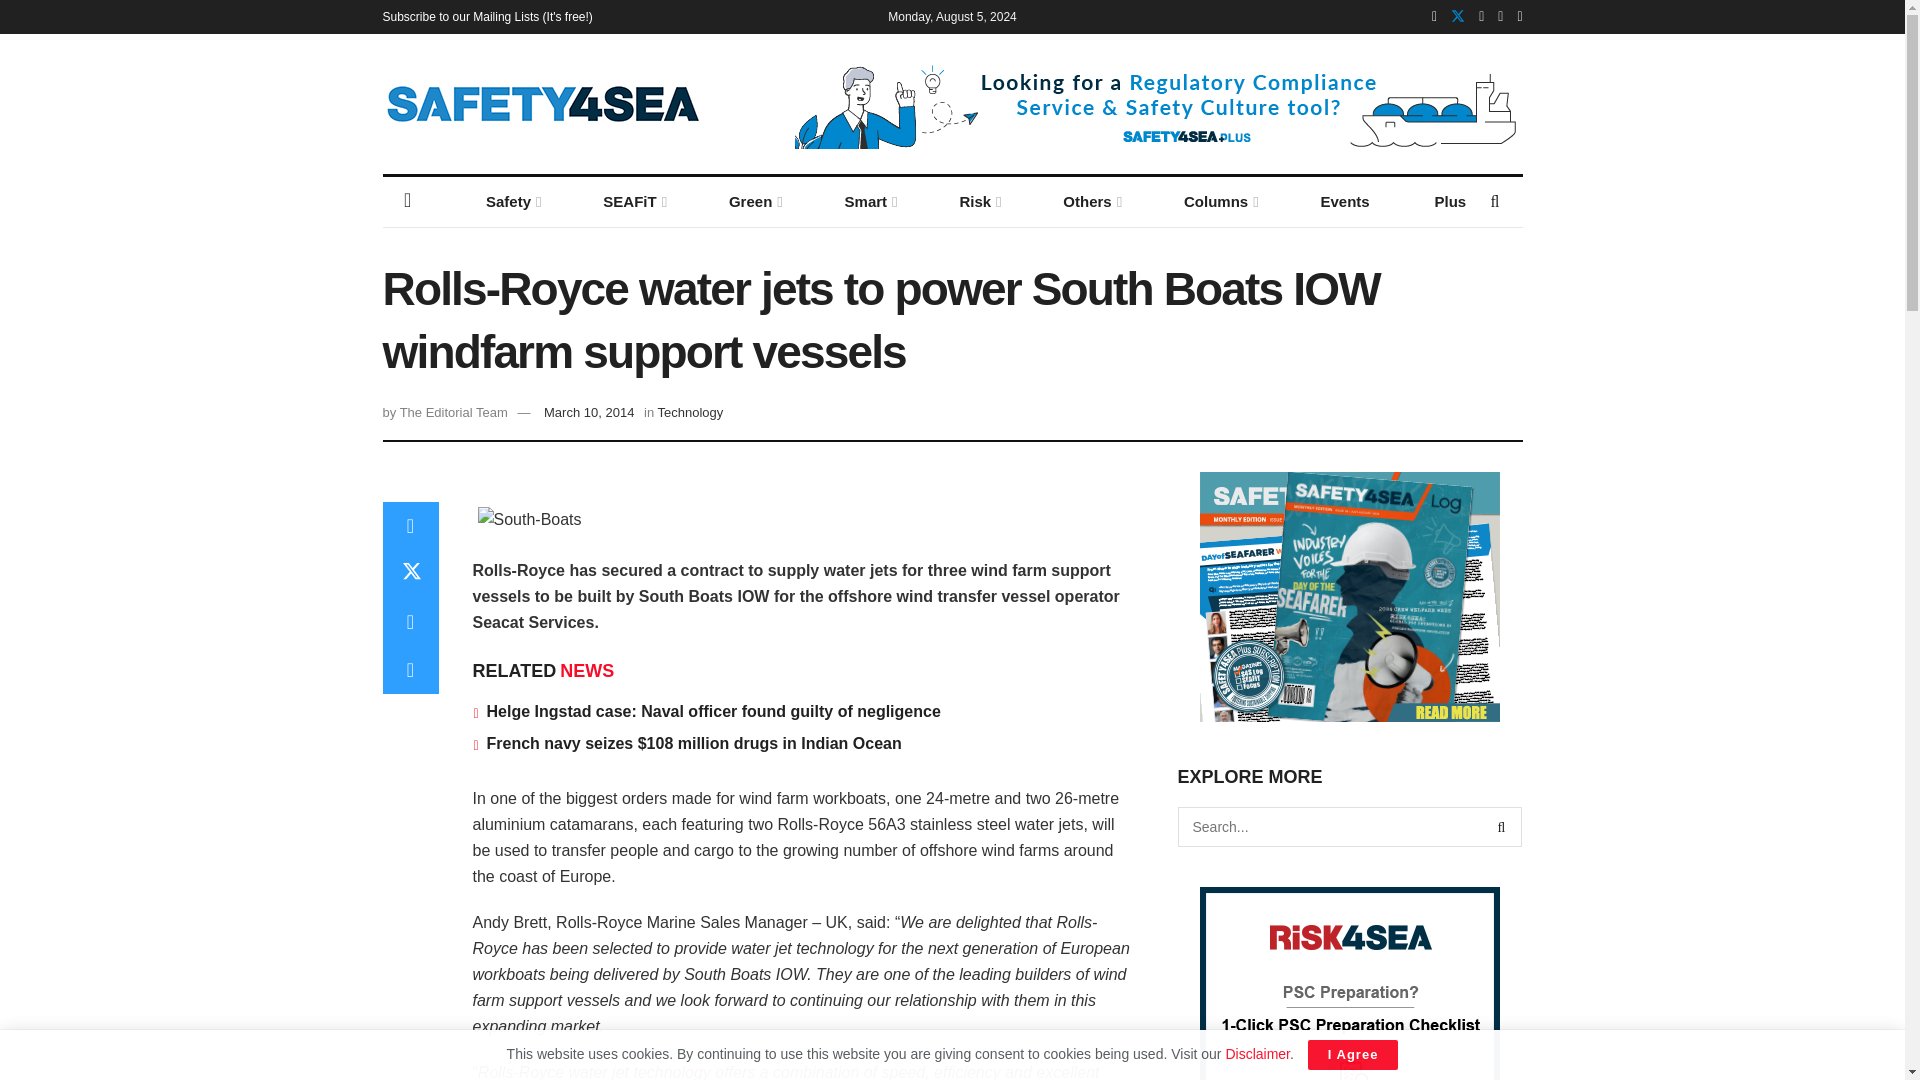 This screenshot has width=1920, height=1080. Describe the element at coordinates (512, 202) in the screenshot. I see `Safety` at that location.